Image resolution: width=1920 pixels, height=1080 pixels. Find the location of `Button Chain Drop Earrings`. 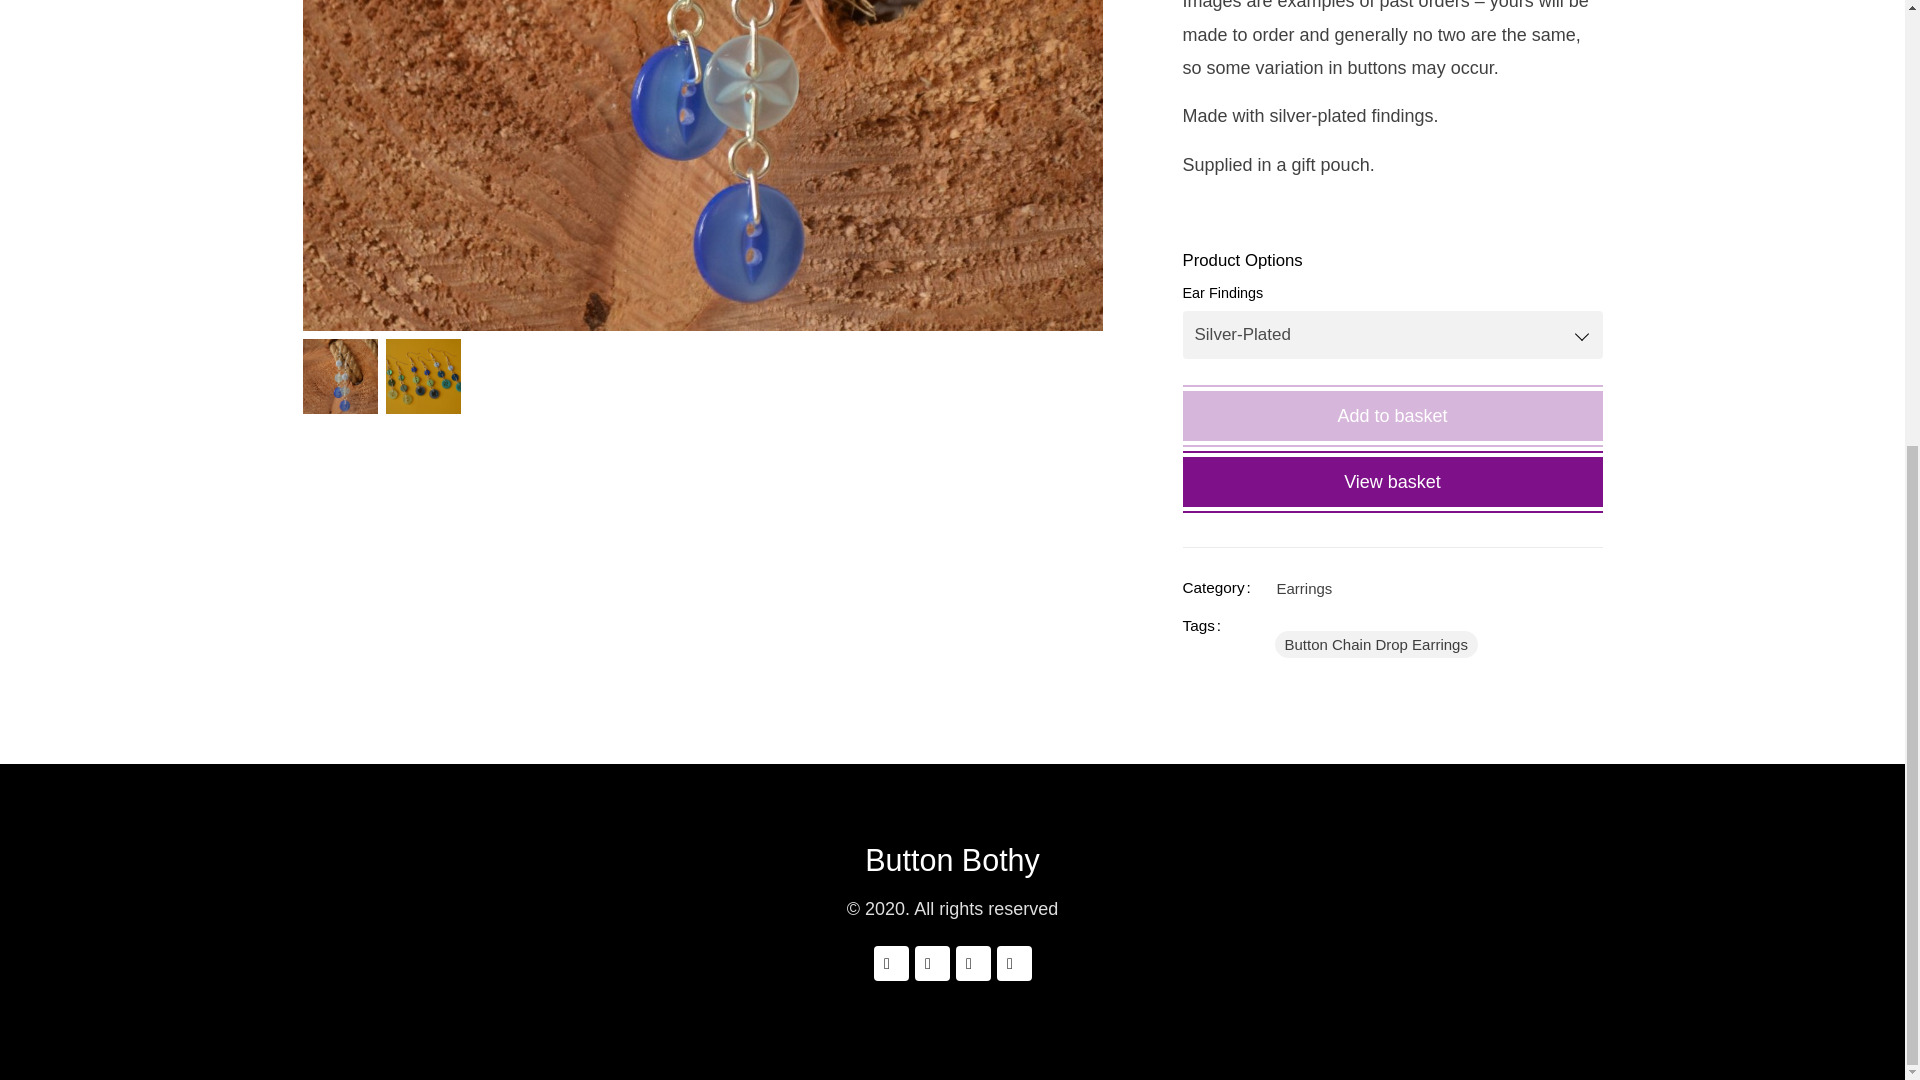

Button Chain Drop Earrings is located at coordinates (1375, 644).